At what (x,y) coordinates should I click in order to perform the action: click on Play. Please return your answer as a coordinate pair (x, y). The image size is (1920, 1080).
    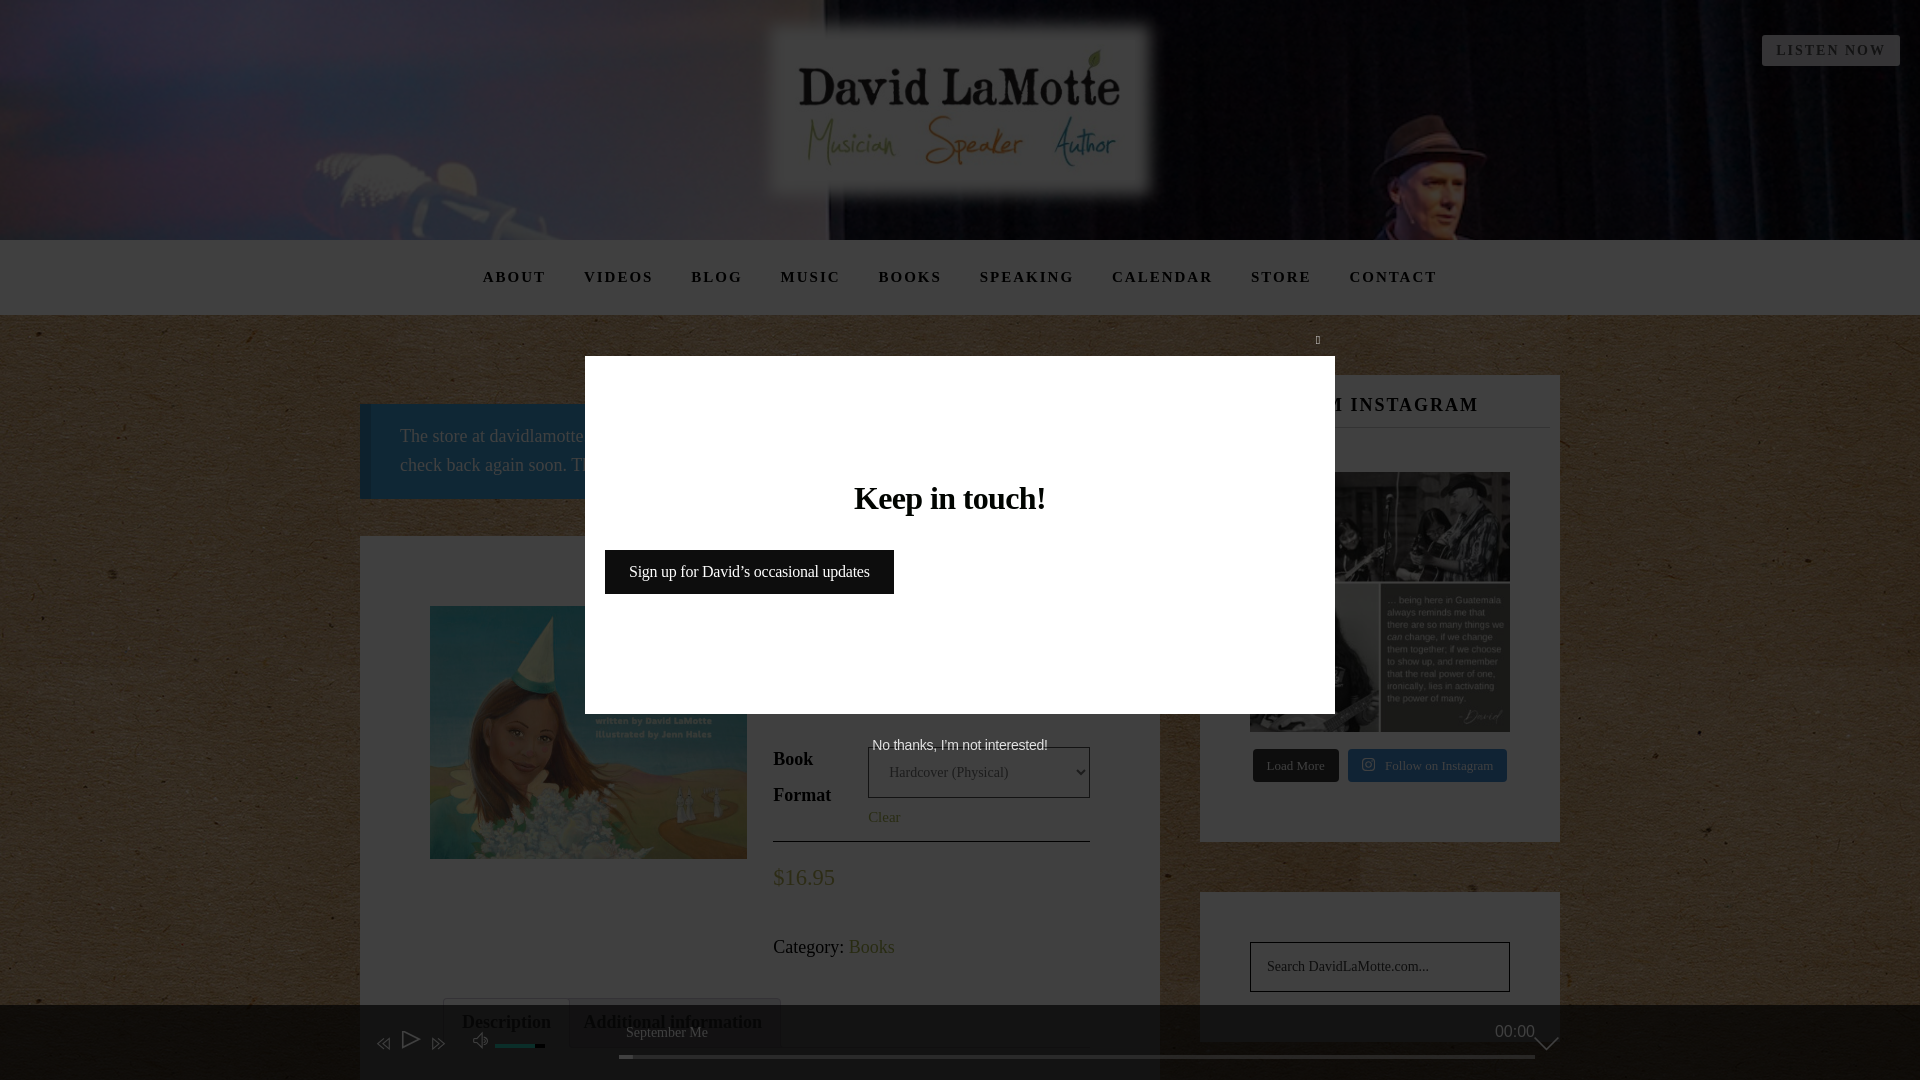
    Looking at the image, I should click on (410, 1044).